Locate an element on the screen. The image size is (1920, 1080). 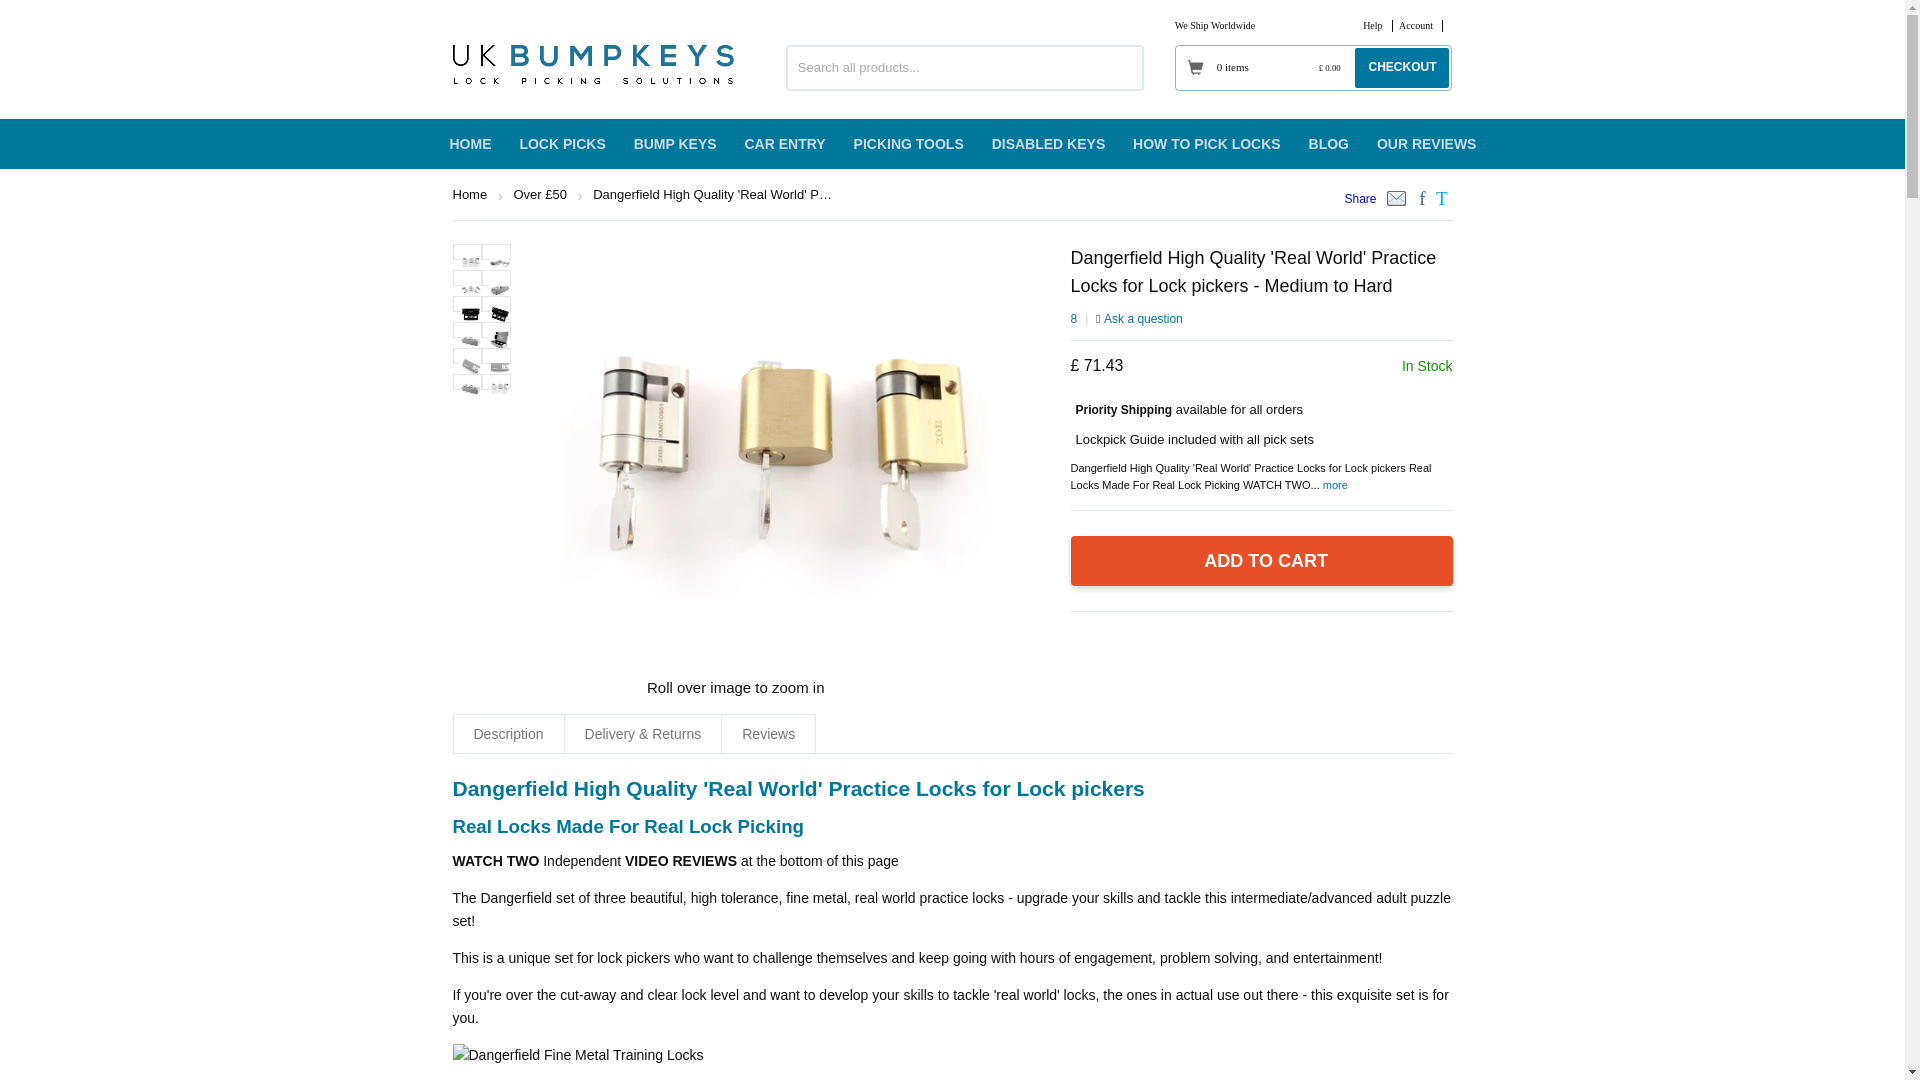
LOCK PICKS is located at coordinates (561, 143).